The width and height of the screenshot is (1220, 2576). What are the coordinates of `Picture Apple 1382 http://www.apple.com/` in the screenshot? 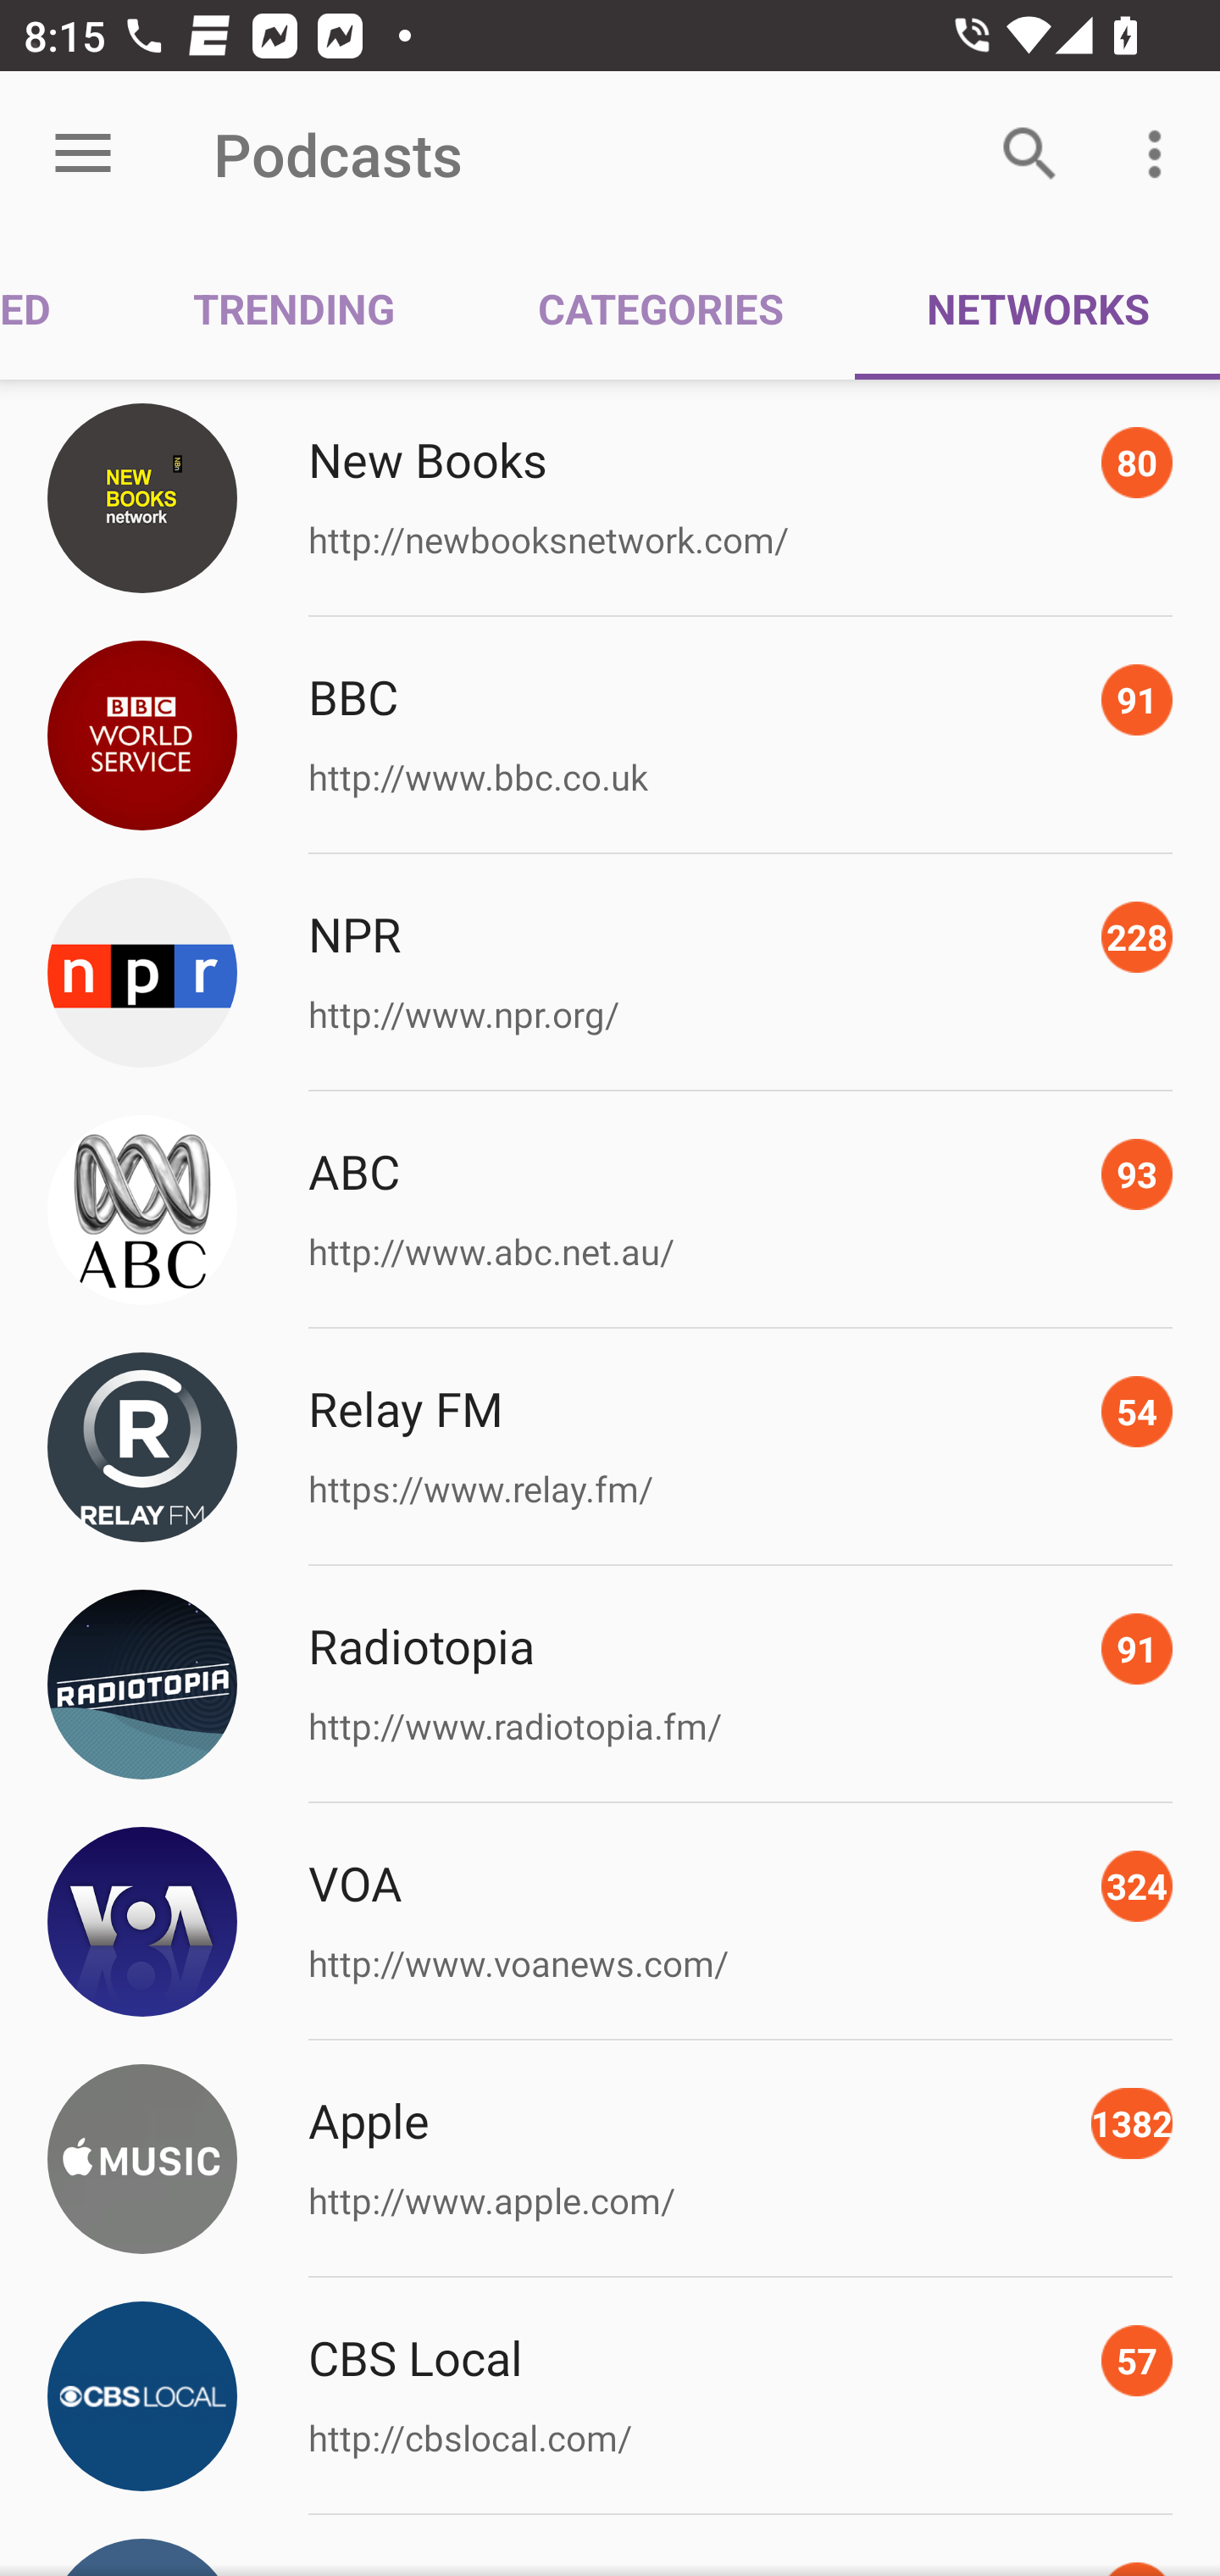 It's located at (610, 2158).